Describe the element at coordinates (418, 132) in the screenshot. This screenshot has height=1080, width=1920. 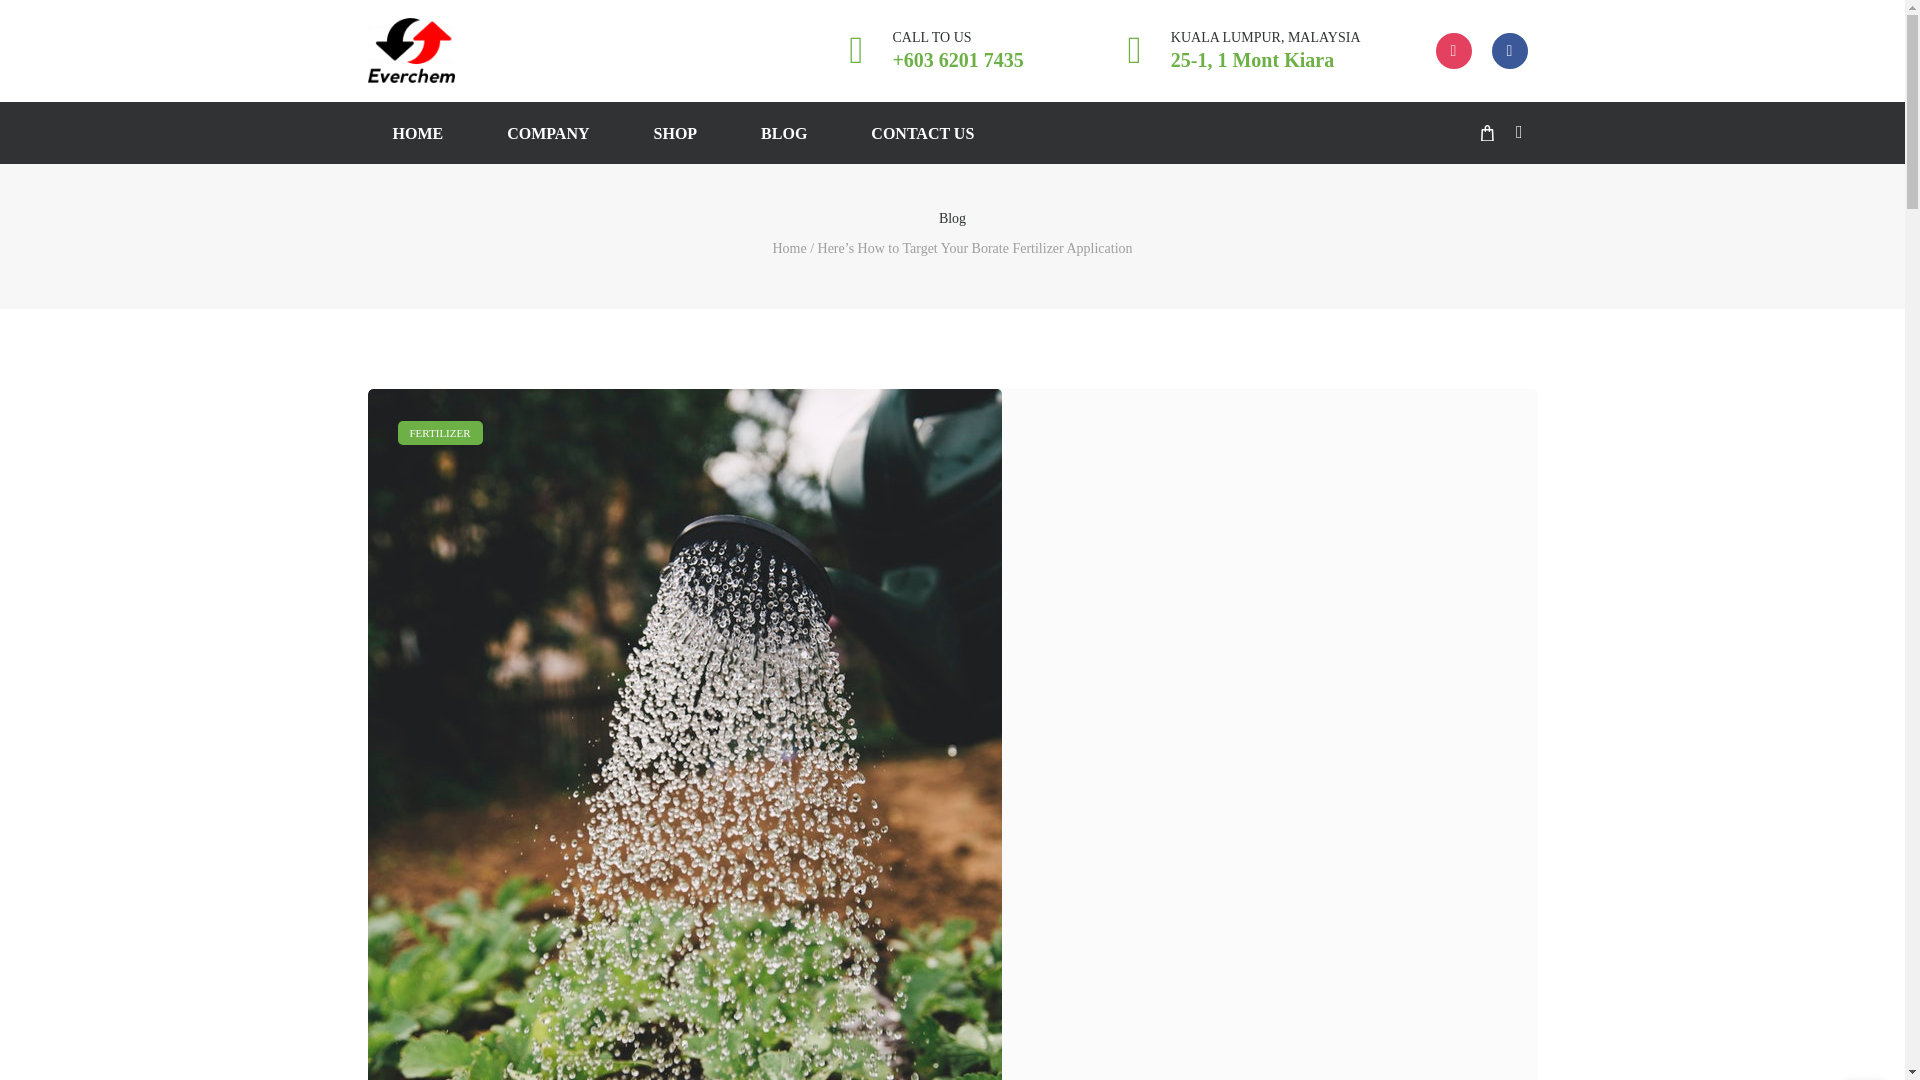
I see `CONTACT US` at that location.